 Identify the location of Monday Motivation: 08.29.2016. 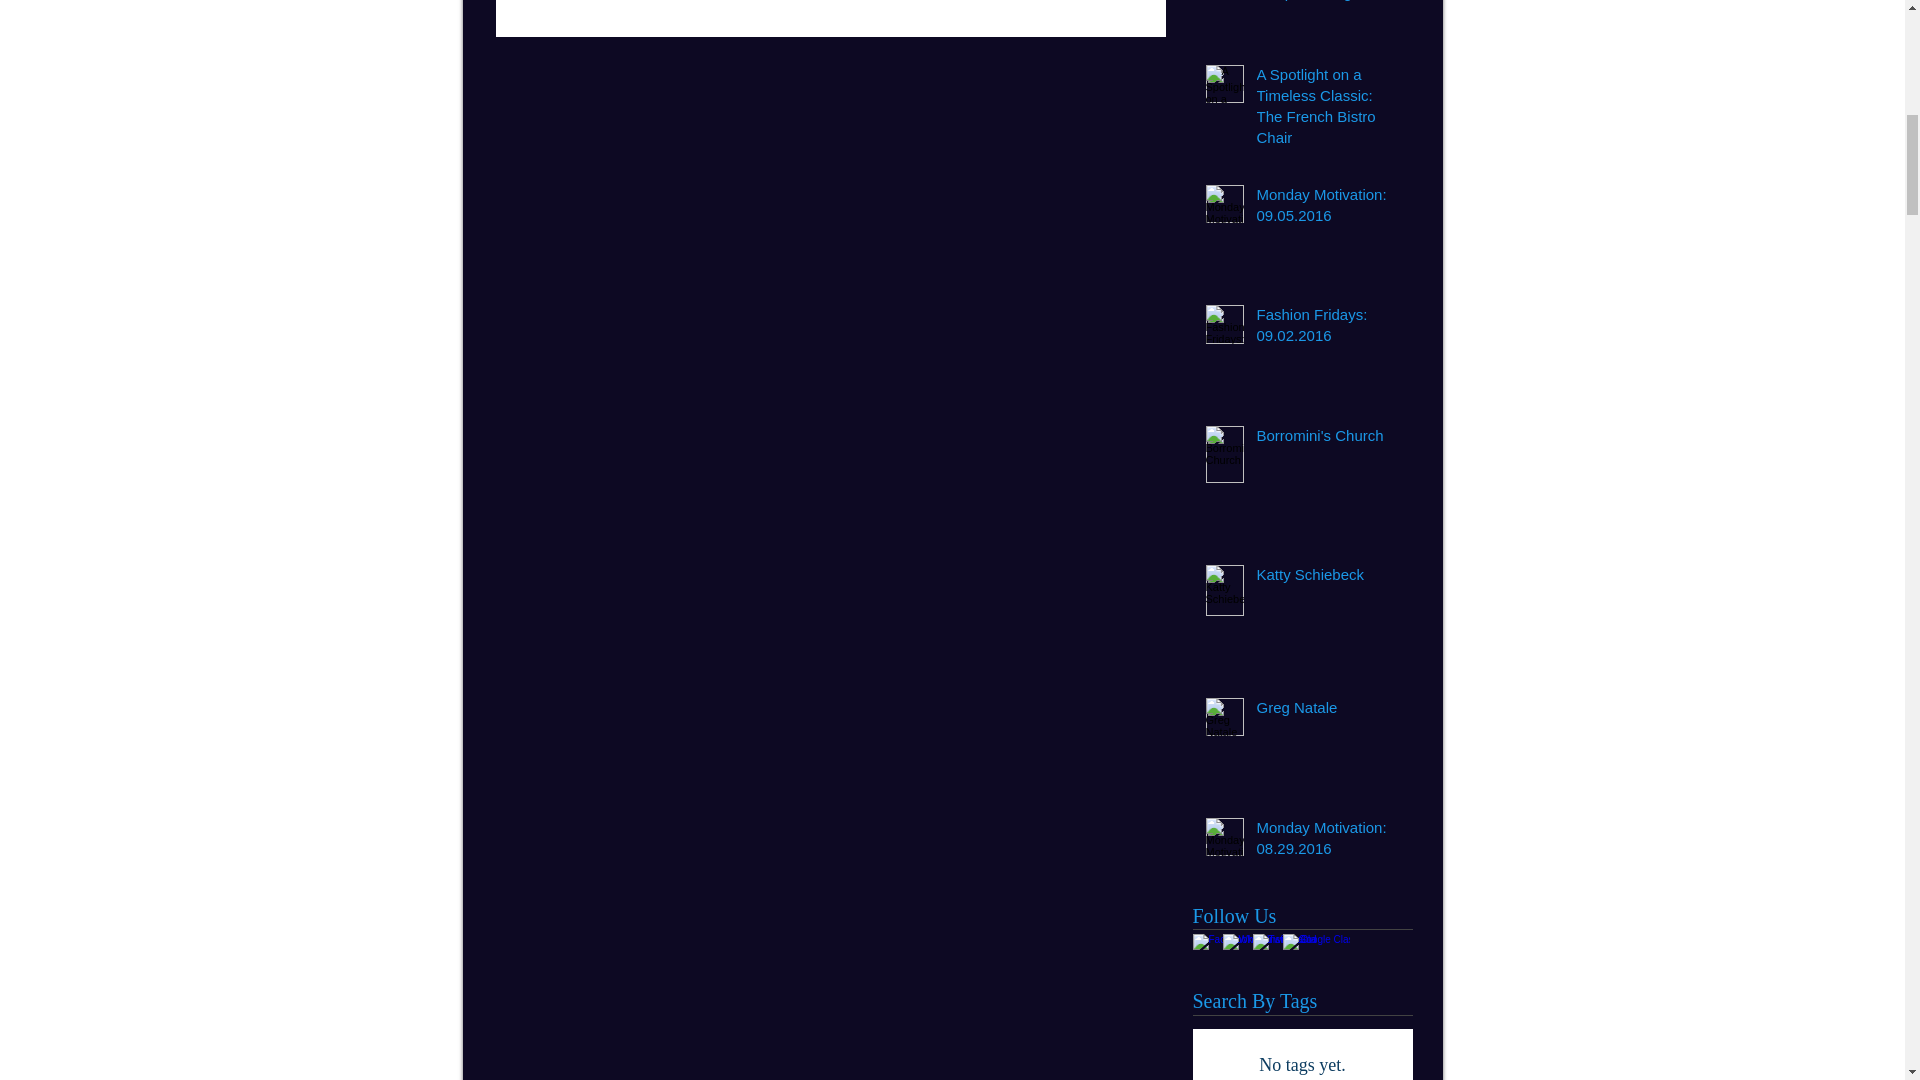
(1327, 842).